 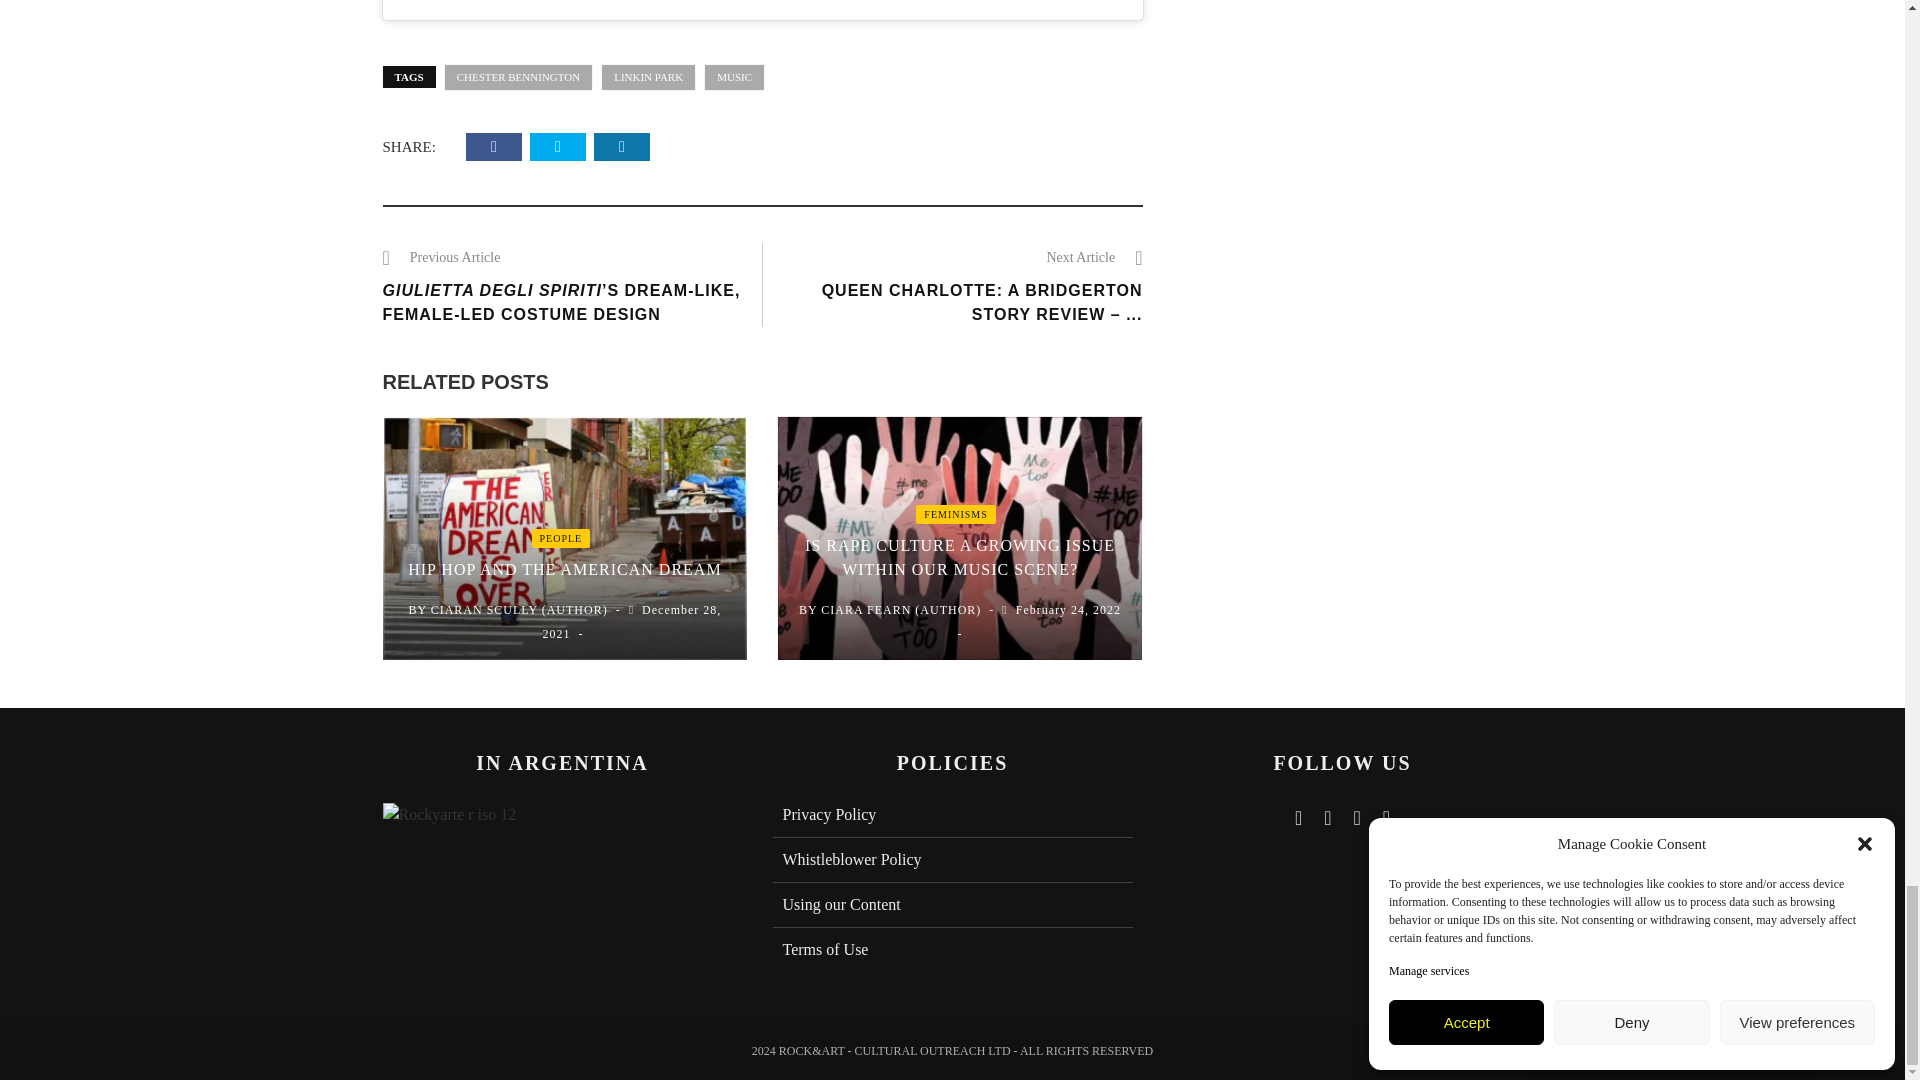 What do you see at coordinates (734, 76) in the screenshot?
I see `View all posts tagged Music` at bounding box center [734, 76].